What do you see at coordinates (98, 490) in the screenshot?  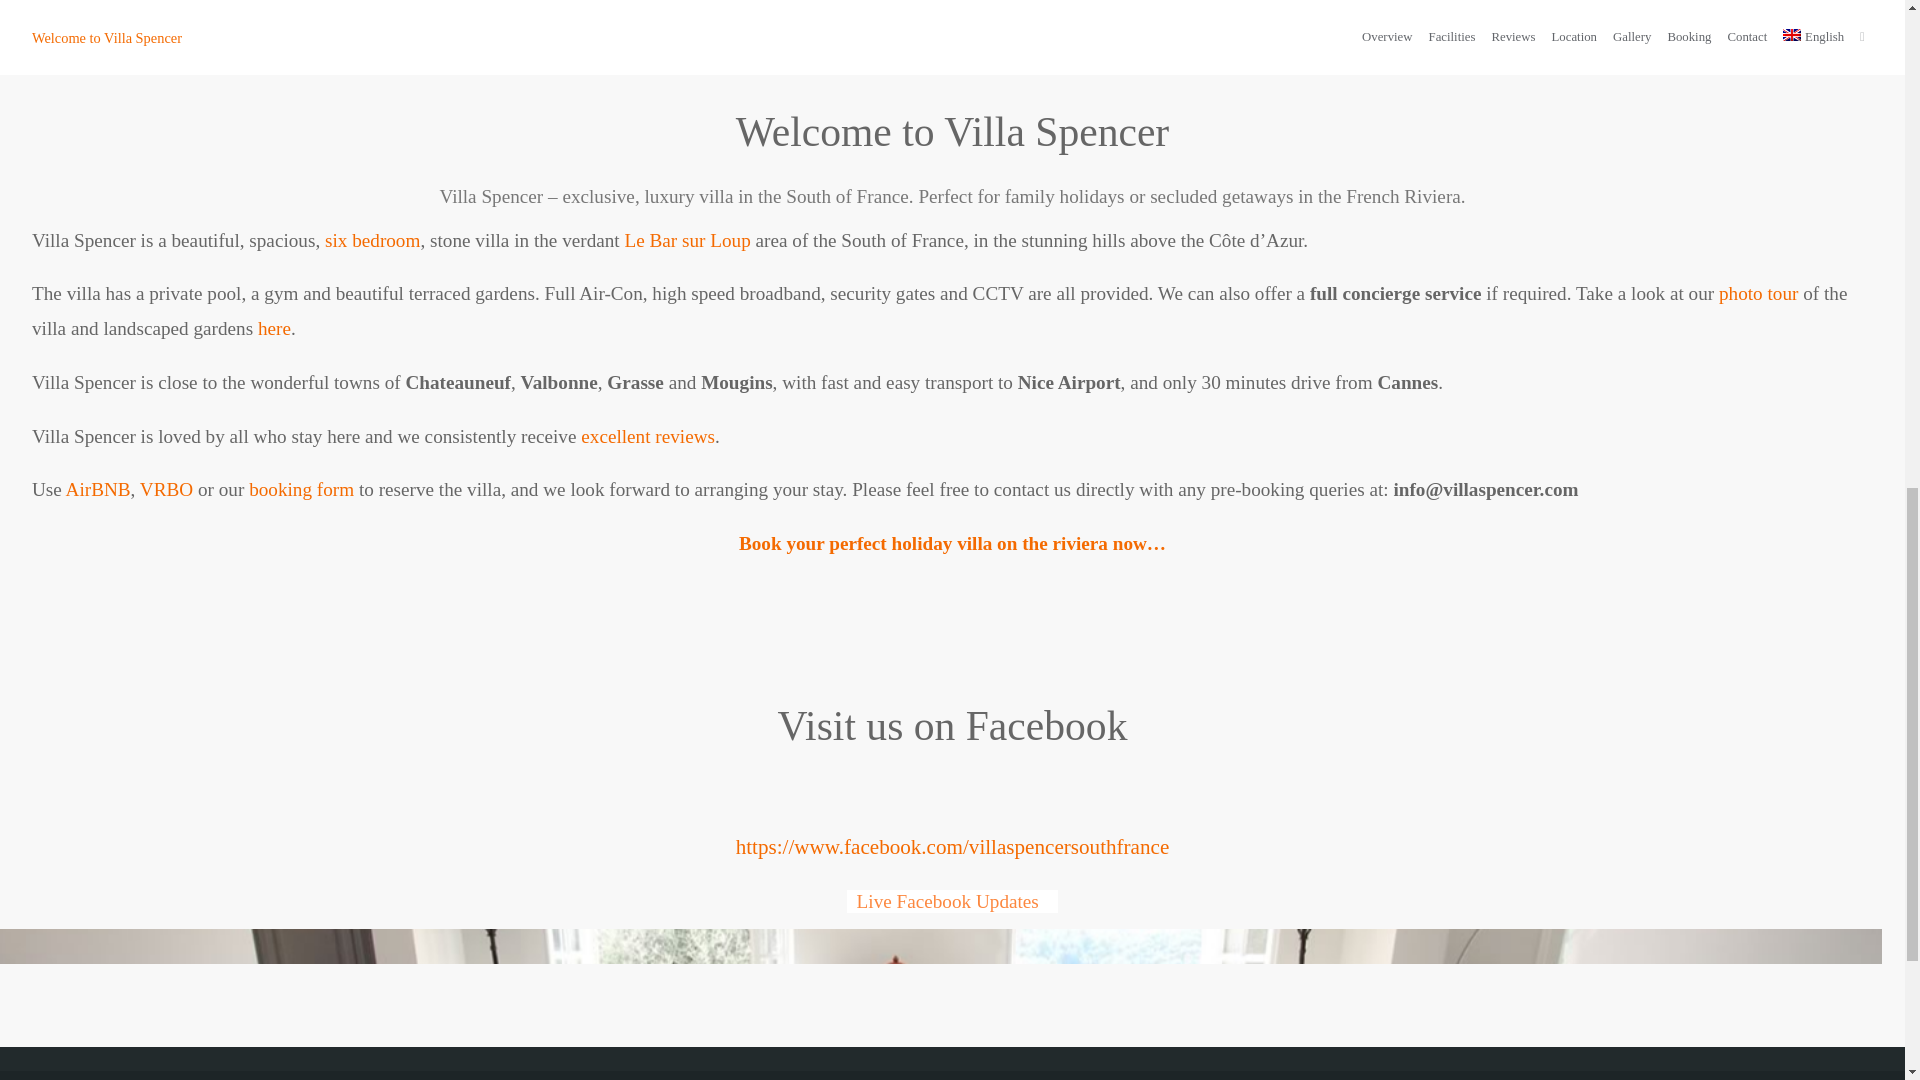 I see `AirBNB` at bounding box center [98, 490].